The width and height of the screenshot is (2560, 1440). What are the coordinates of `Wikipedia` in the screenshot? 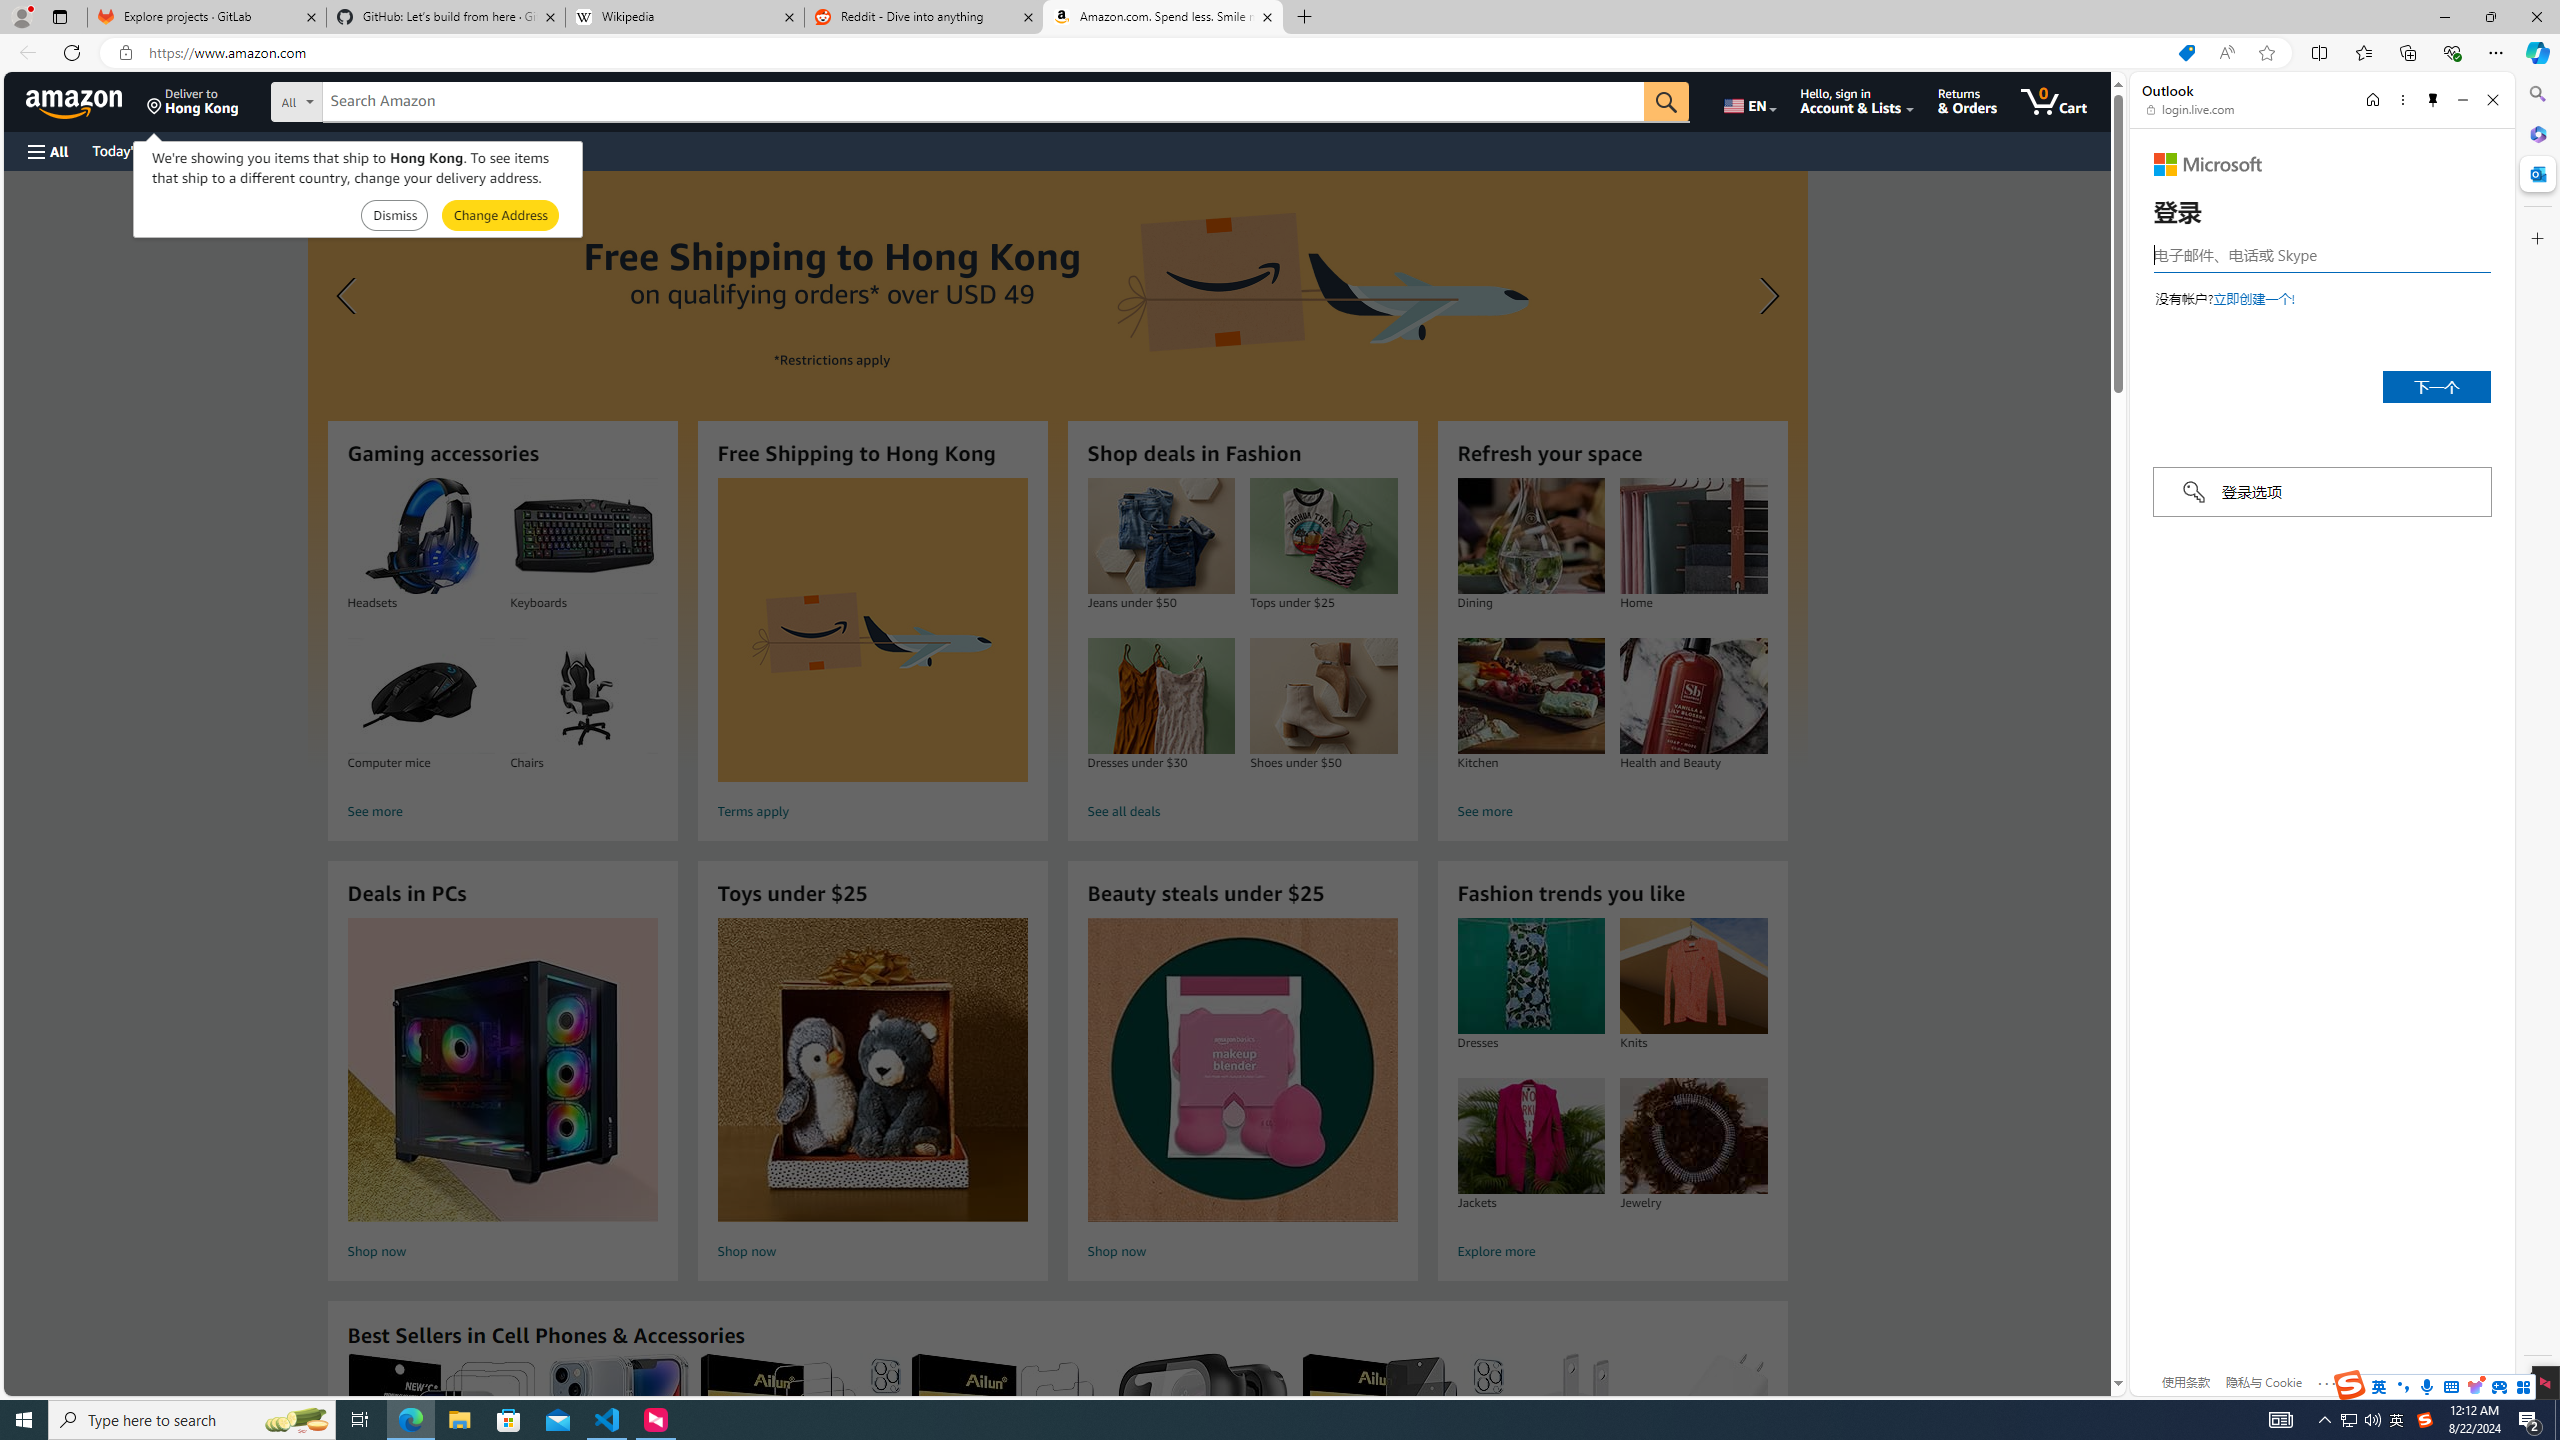 It's located at (686, 17).